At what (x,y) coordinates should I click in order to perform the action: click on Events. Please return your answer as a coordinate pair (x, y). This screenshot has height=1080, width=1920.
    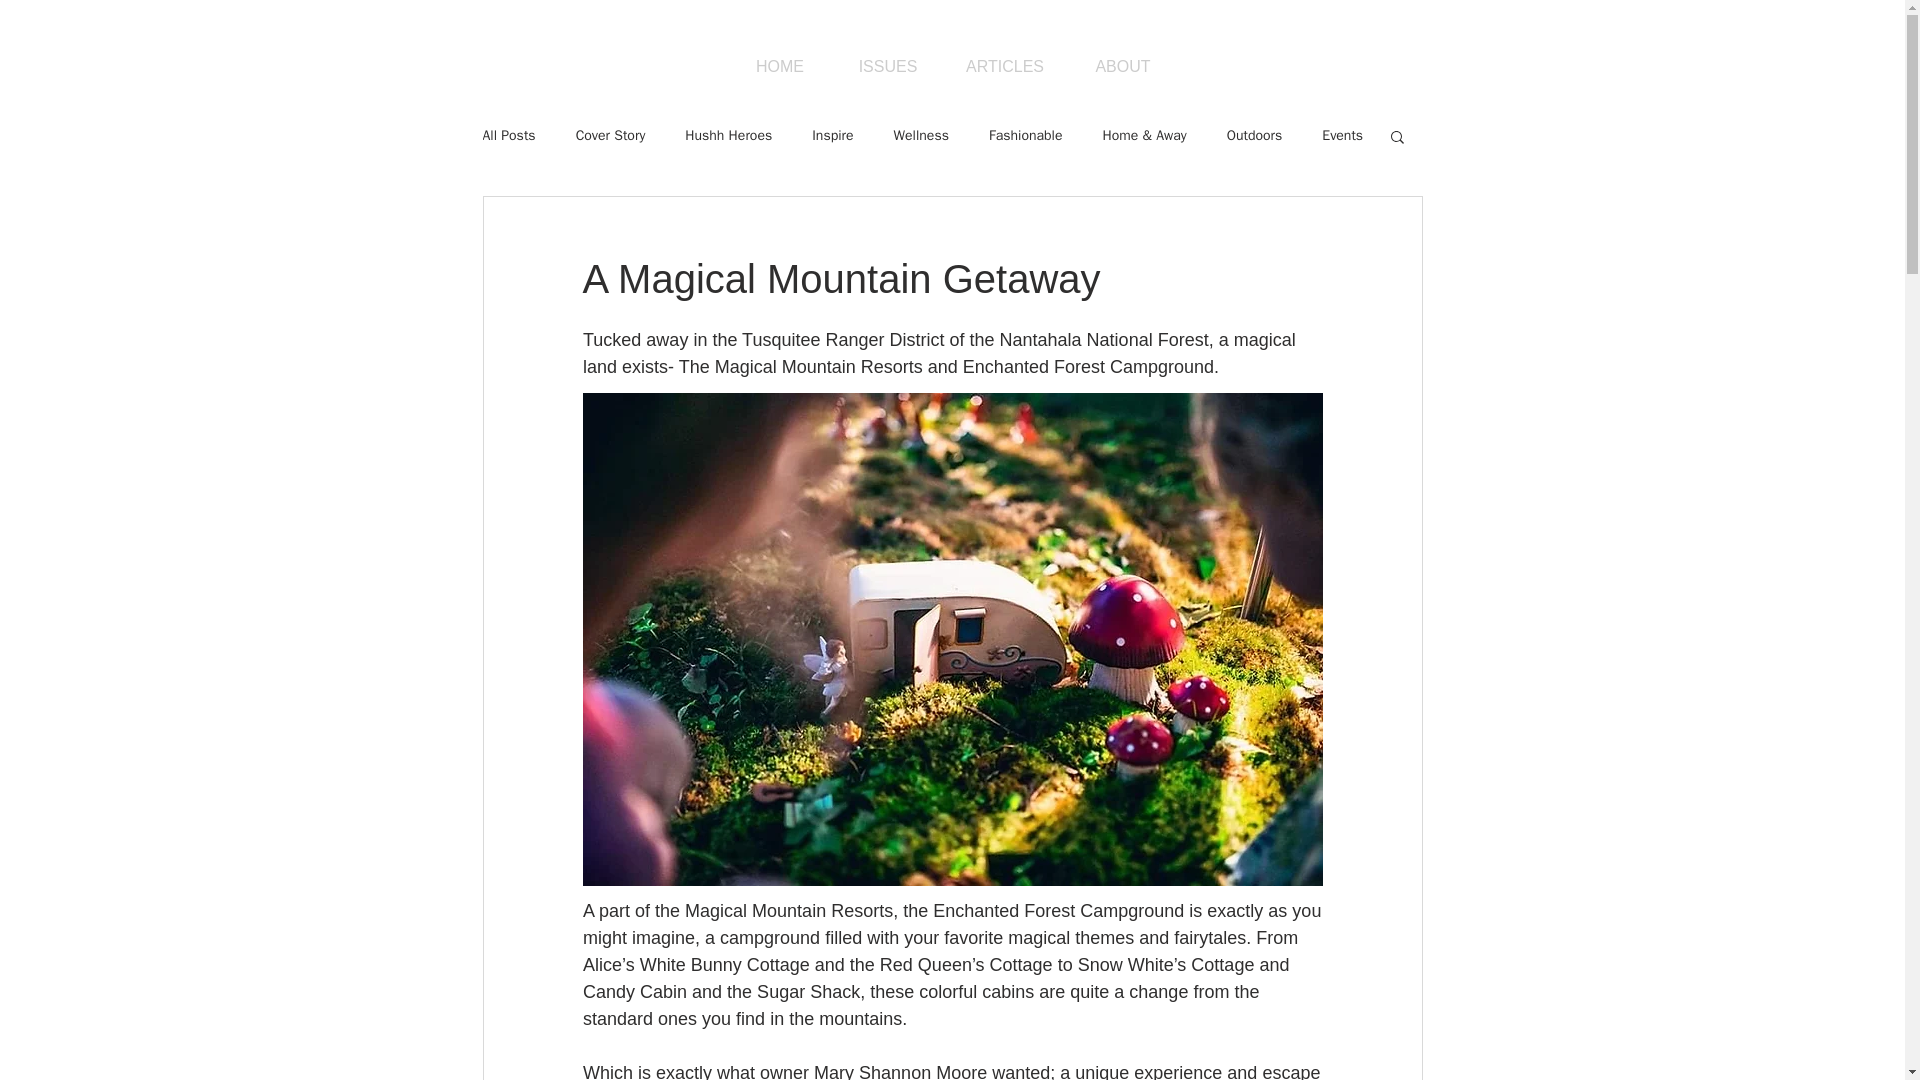
    Looking at the image, I should click on (1342, 136).